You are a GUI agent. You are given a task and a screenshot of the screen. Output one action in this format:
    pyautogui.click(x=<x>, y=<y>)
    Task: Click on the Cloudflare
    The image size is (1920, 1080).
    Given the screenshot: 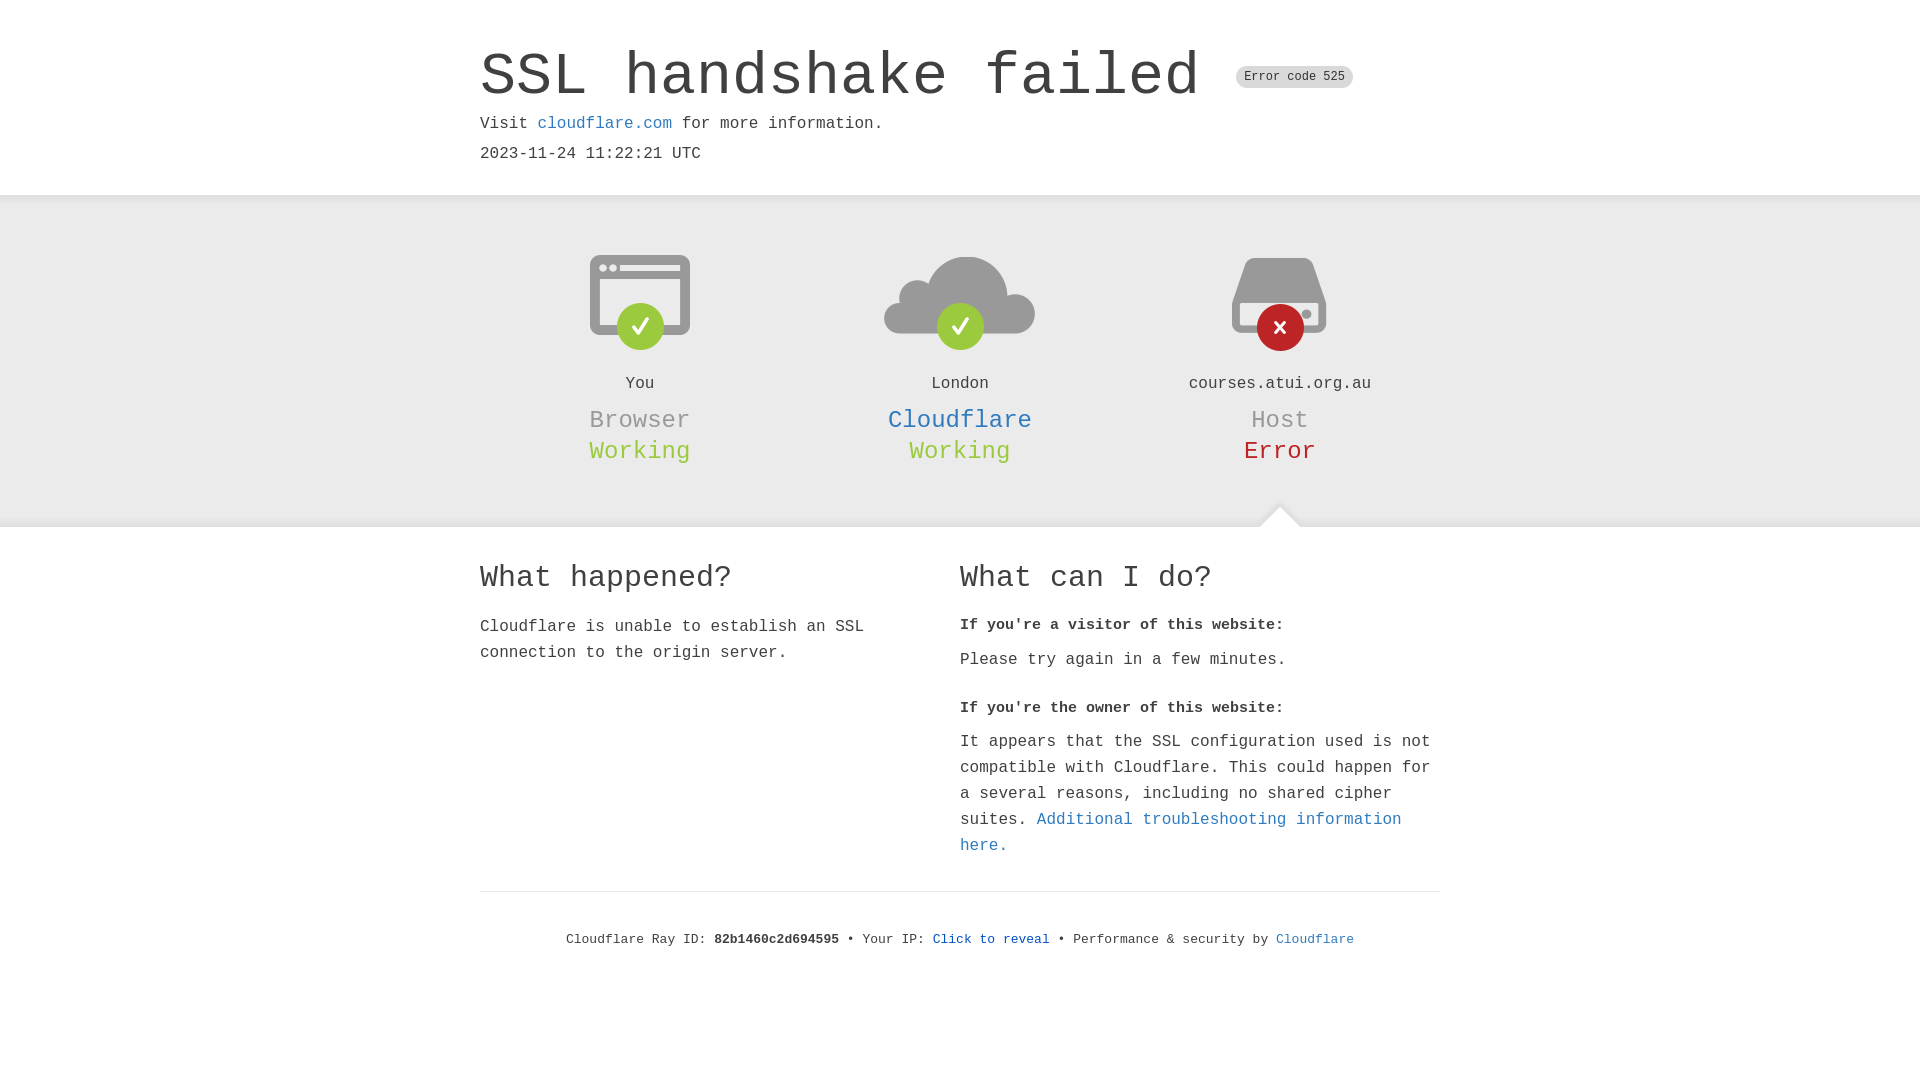 What is the action you would take?
    pyautogui.click(x=1315, y=940)
    